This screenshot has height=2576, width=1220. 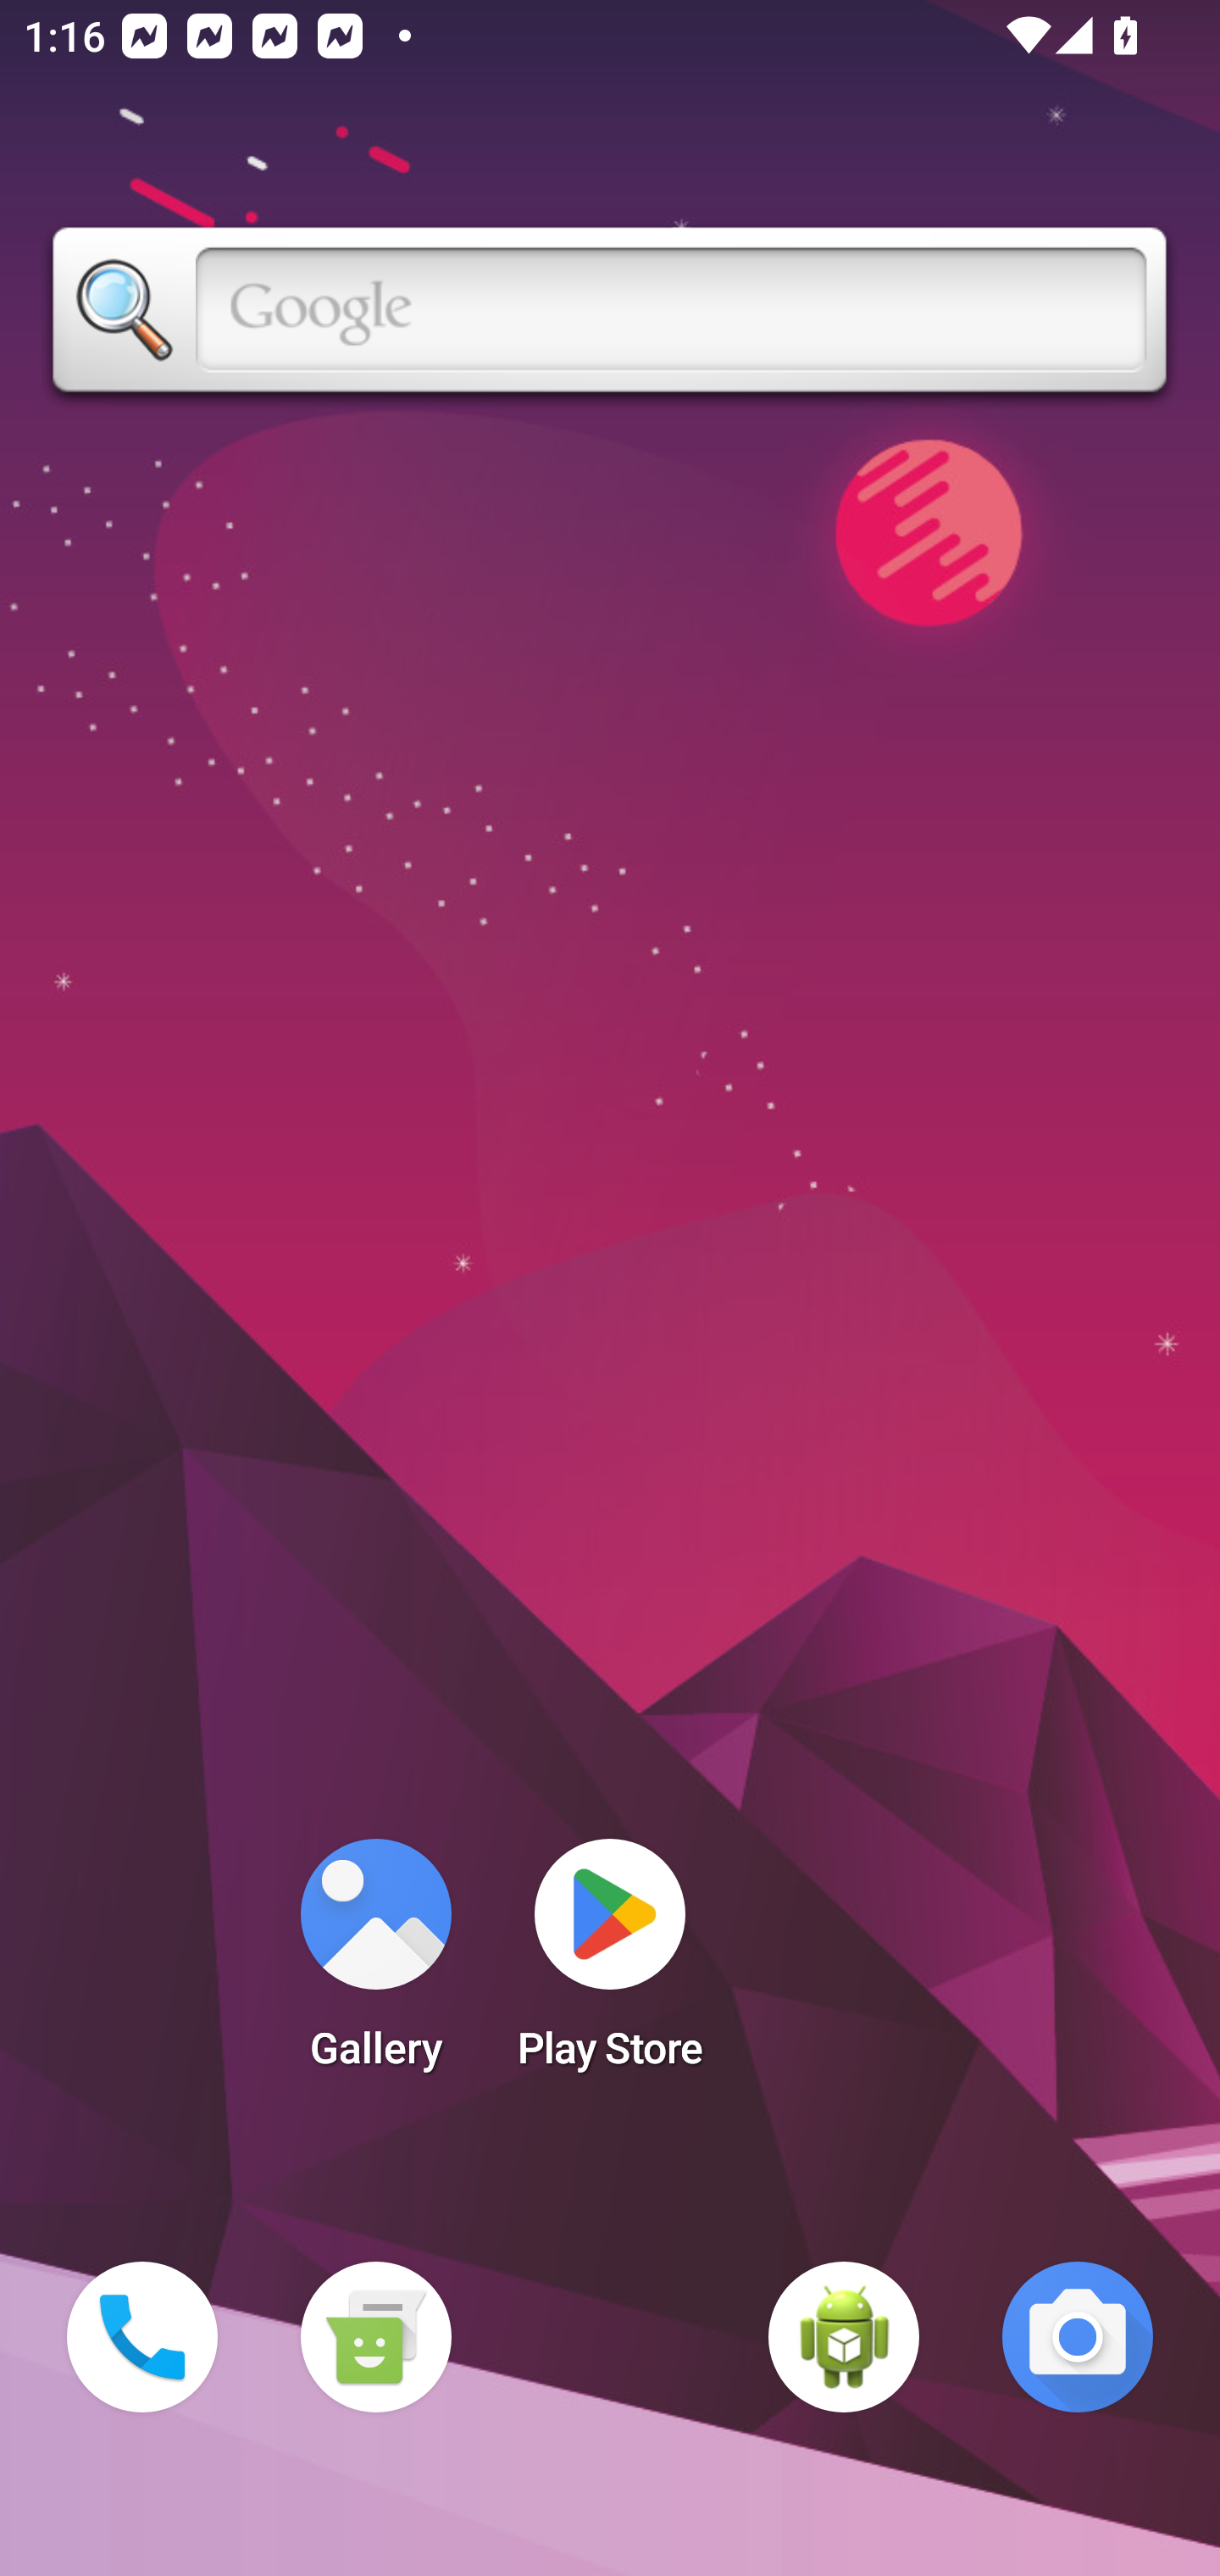 I want to click on WebView Browser Tester, so click(x=844, y=2337).